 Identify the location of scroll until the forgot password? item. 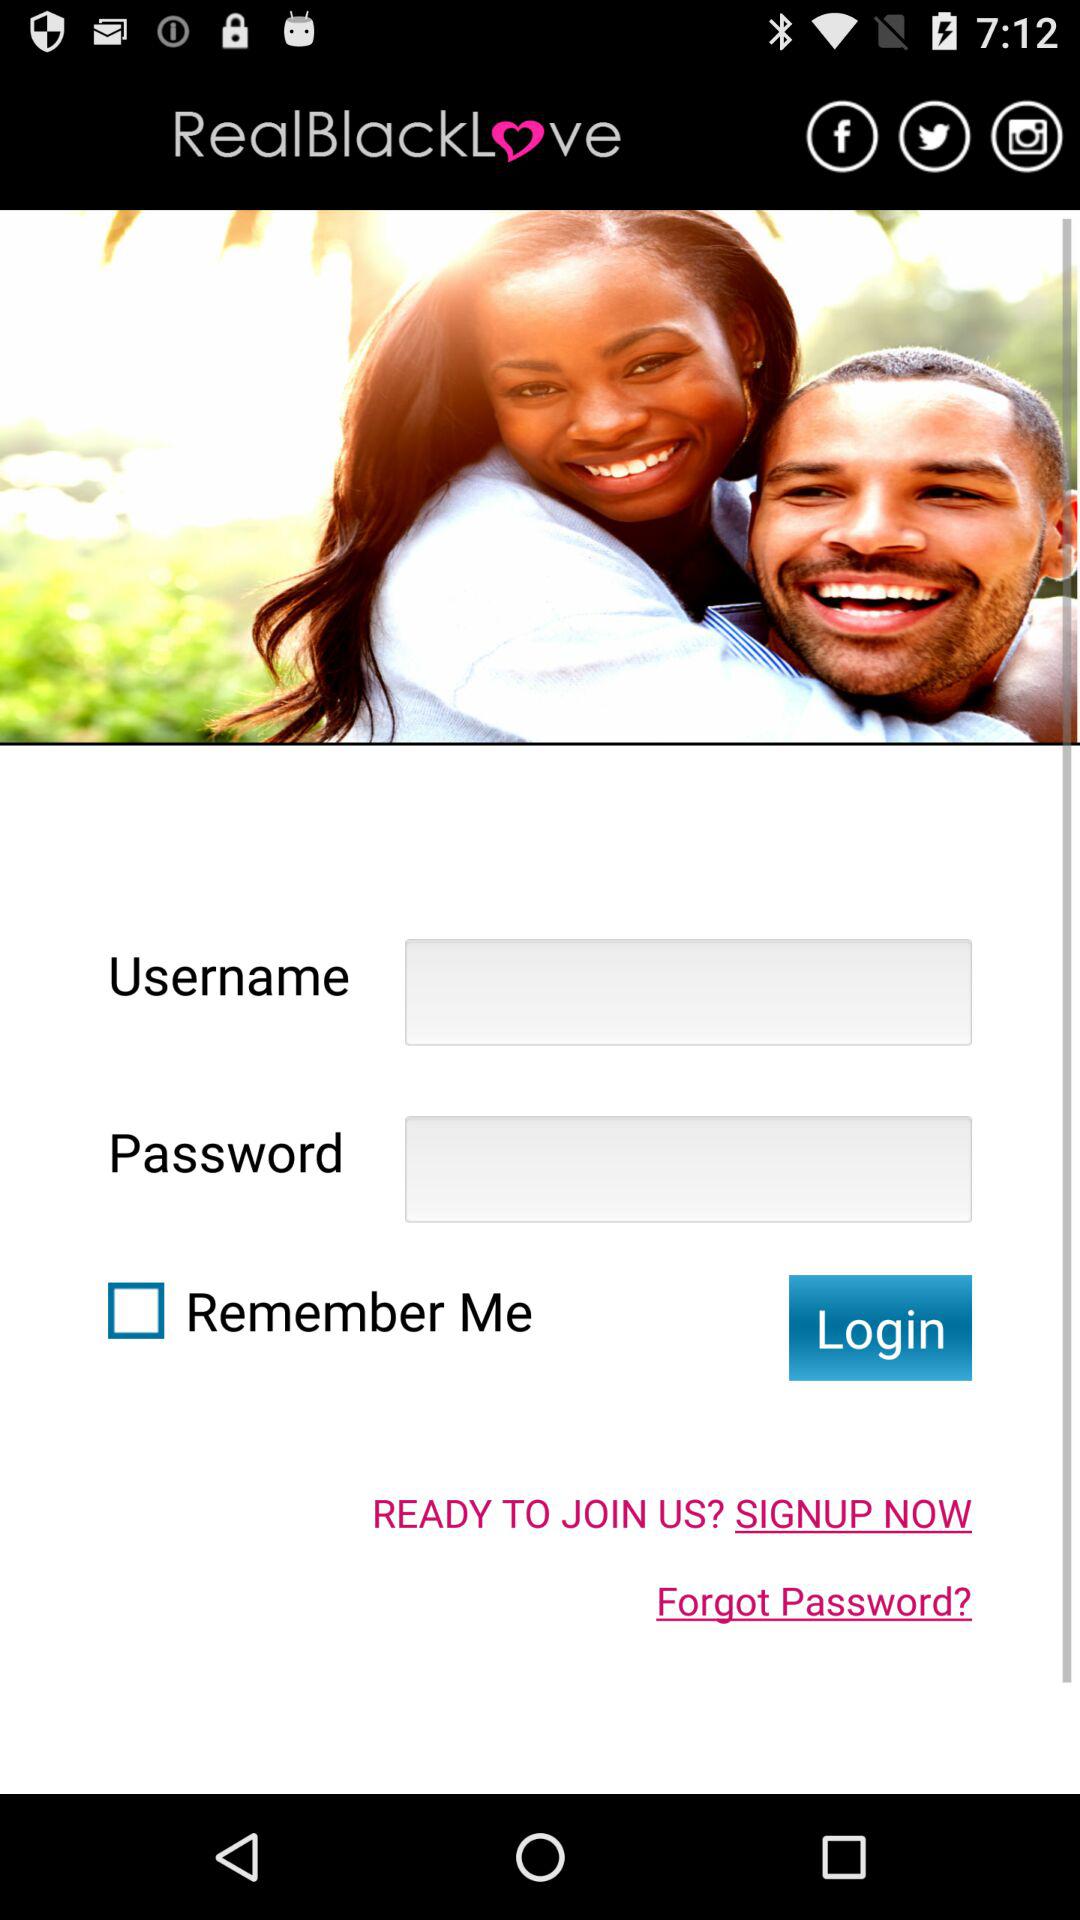
(814, 1600).